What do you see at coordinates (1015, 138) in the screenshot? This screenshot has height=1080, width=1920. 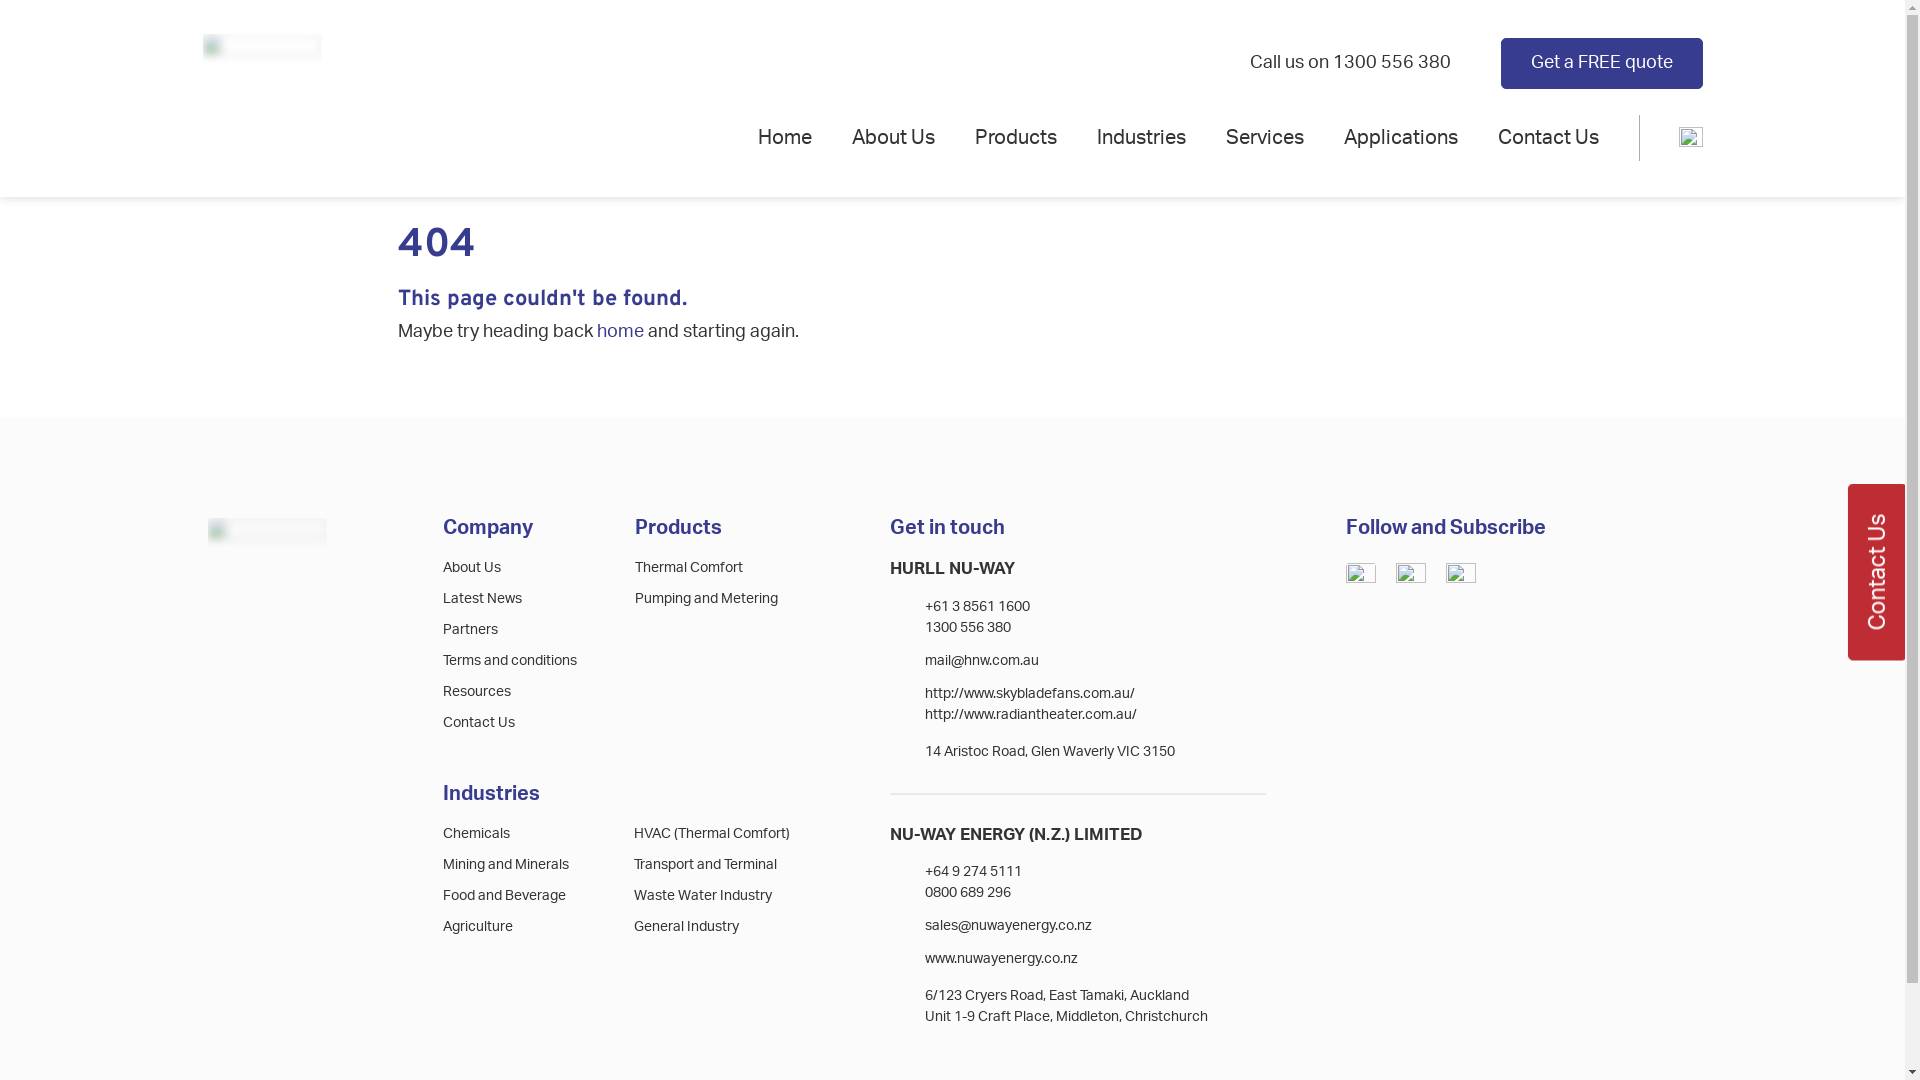 I see `Products` at bounding box center [1015, 138].